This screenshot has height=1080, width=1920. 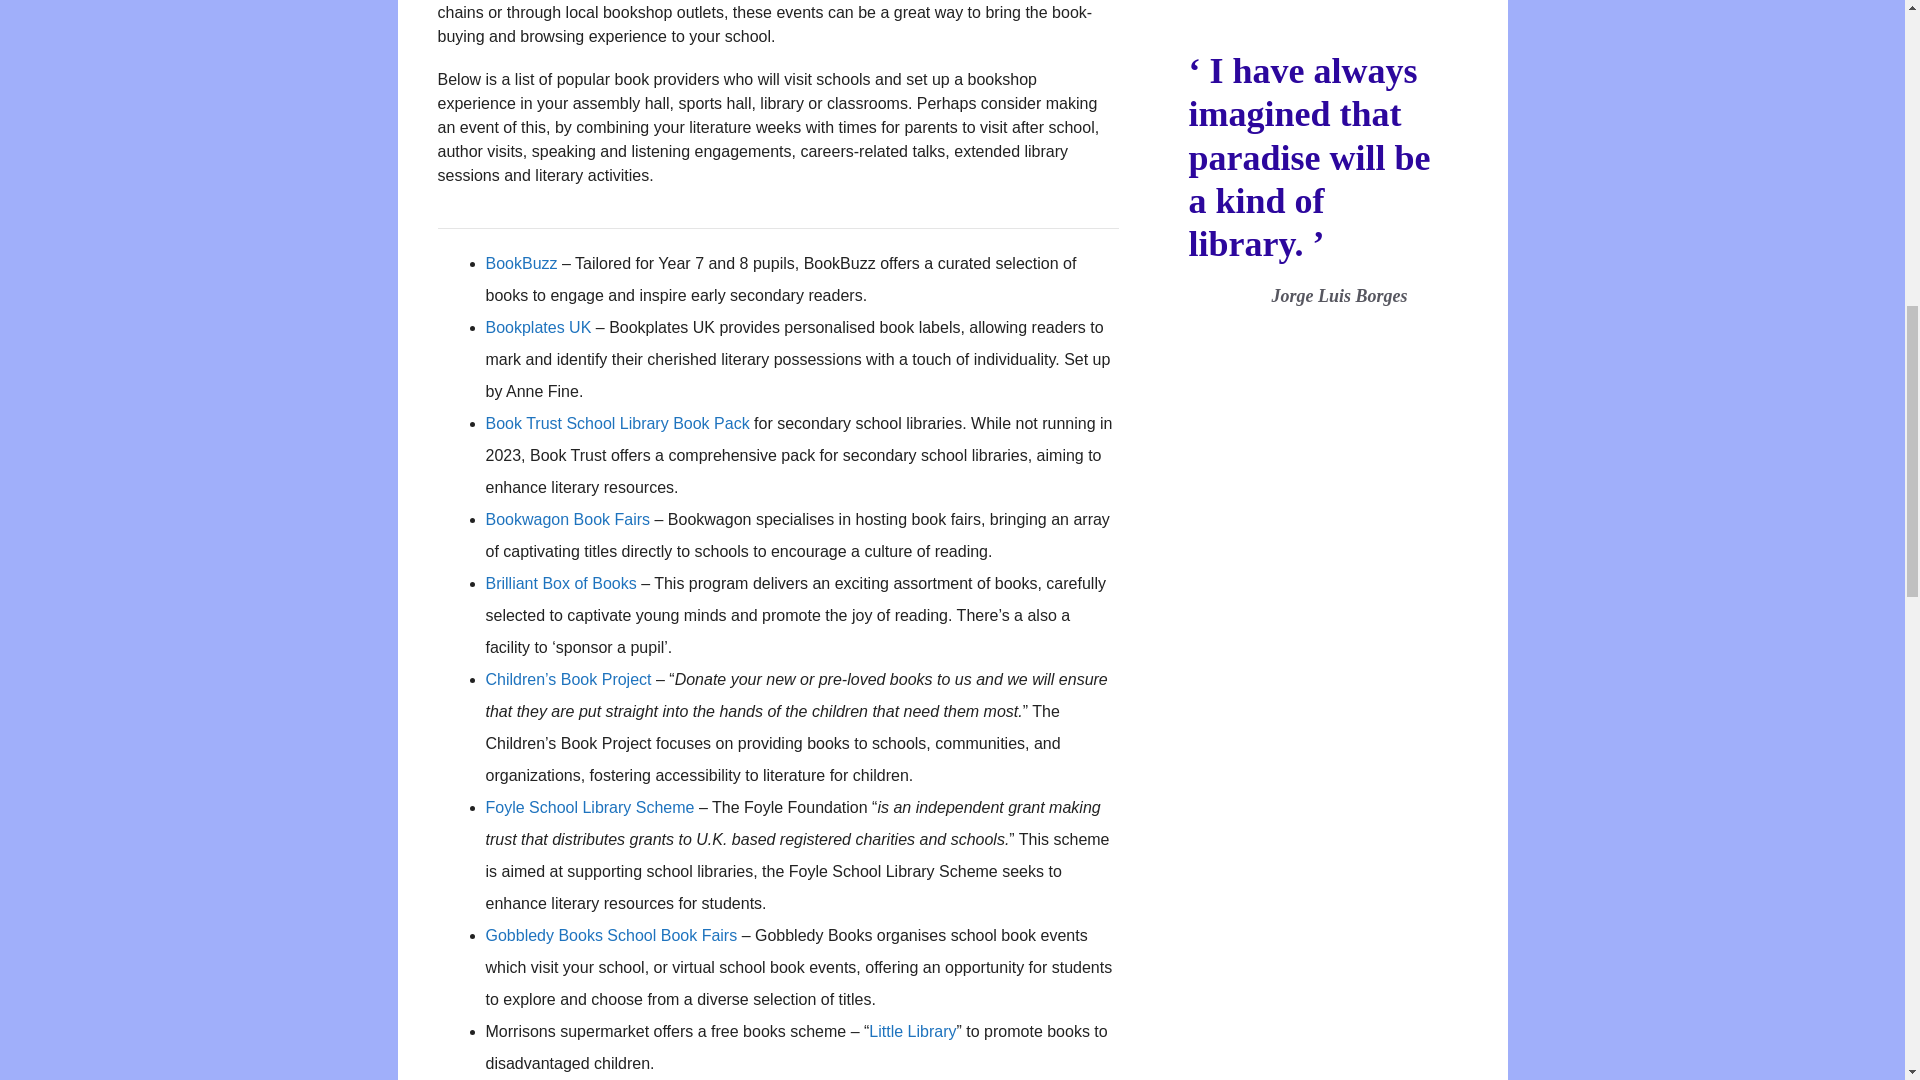 What do you see at coordinates (912, 1031) in the screenshot?
I see `Little Library` at bounding box center [912, 1031].